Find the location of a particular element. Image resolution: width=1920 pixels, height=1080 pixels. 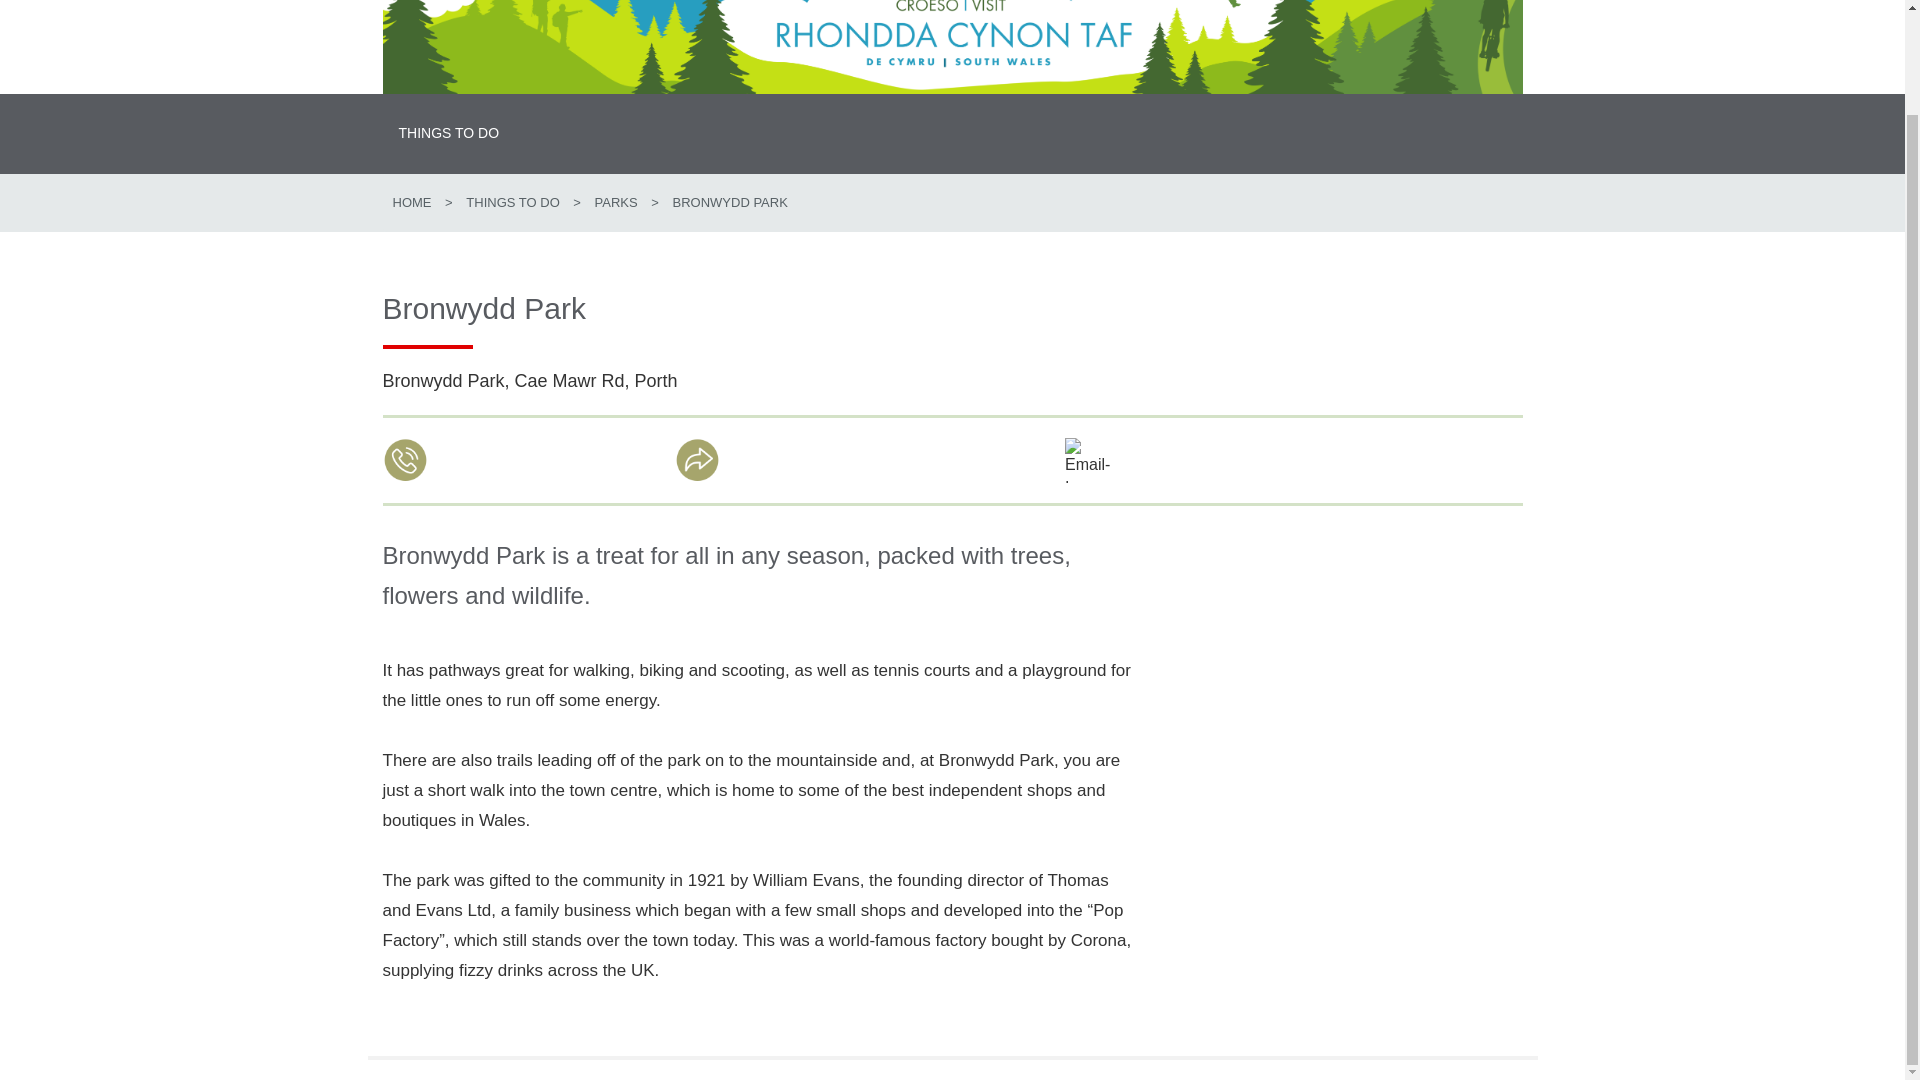

THINGS TO DO is located at coordinates (448, 133).